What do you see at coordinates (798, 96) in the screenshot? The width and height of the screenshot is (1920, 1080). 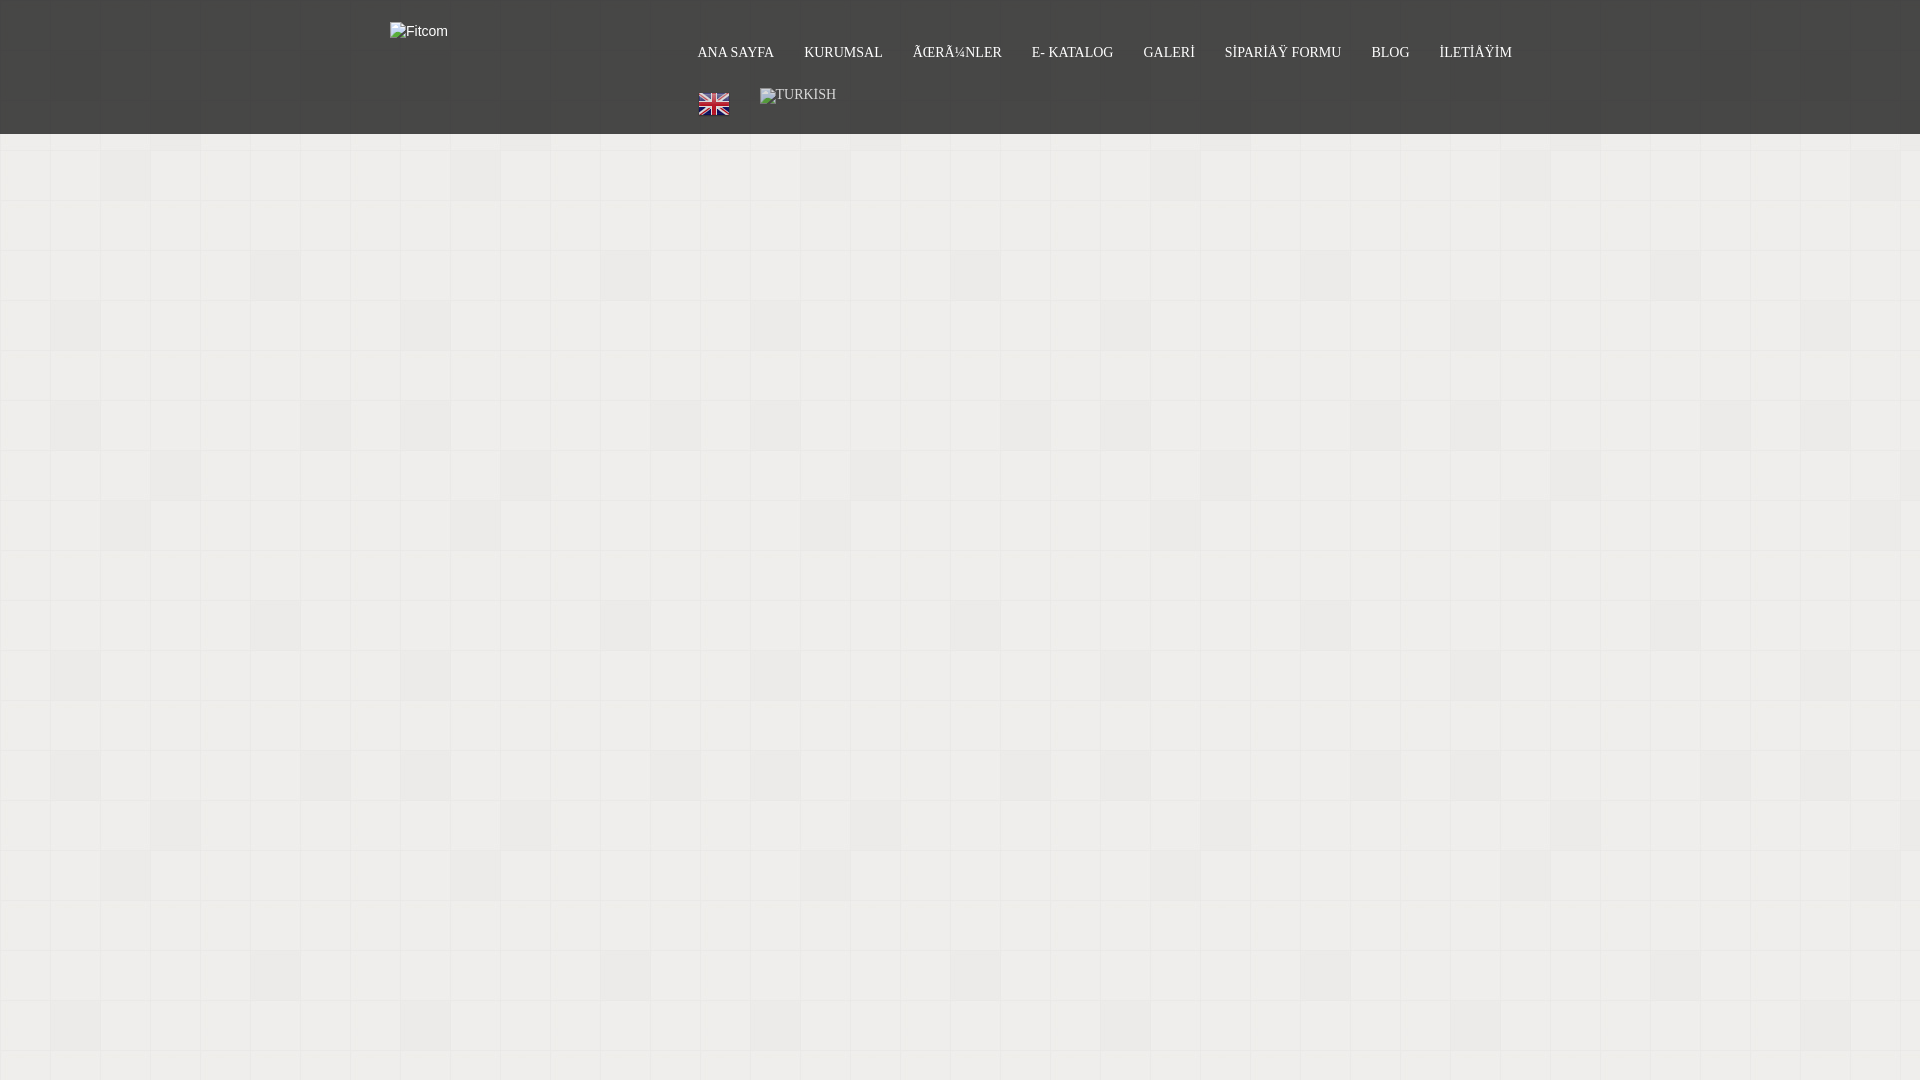 I see `Turkish` at bounding box center [798, 96].